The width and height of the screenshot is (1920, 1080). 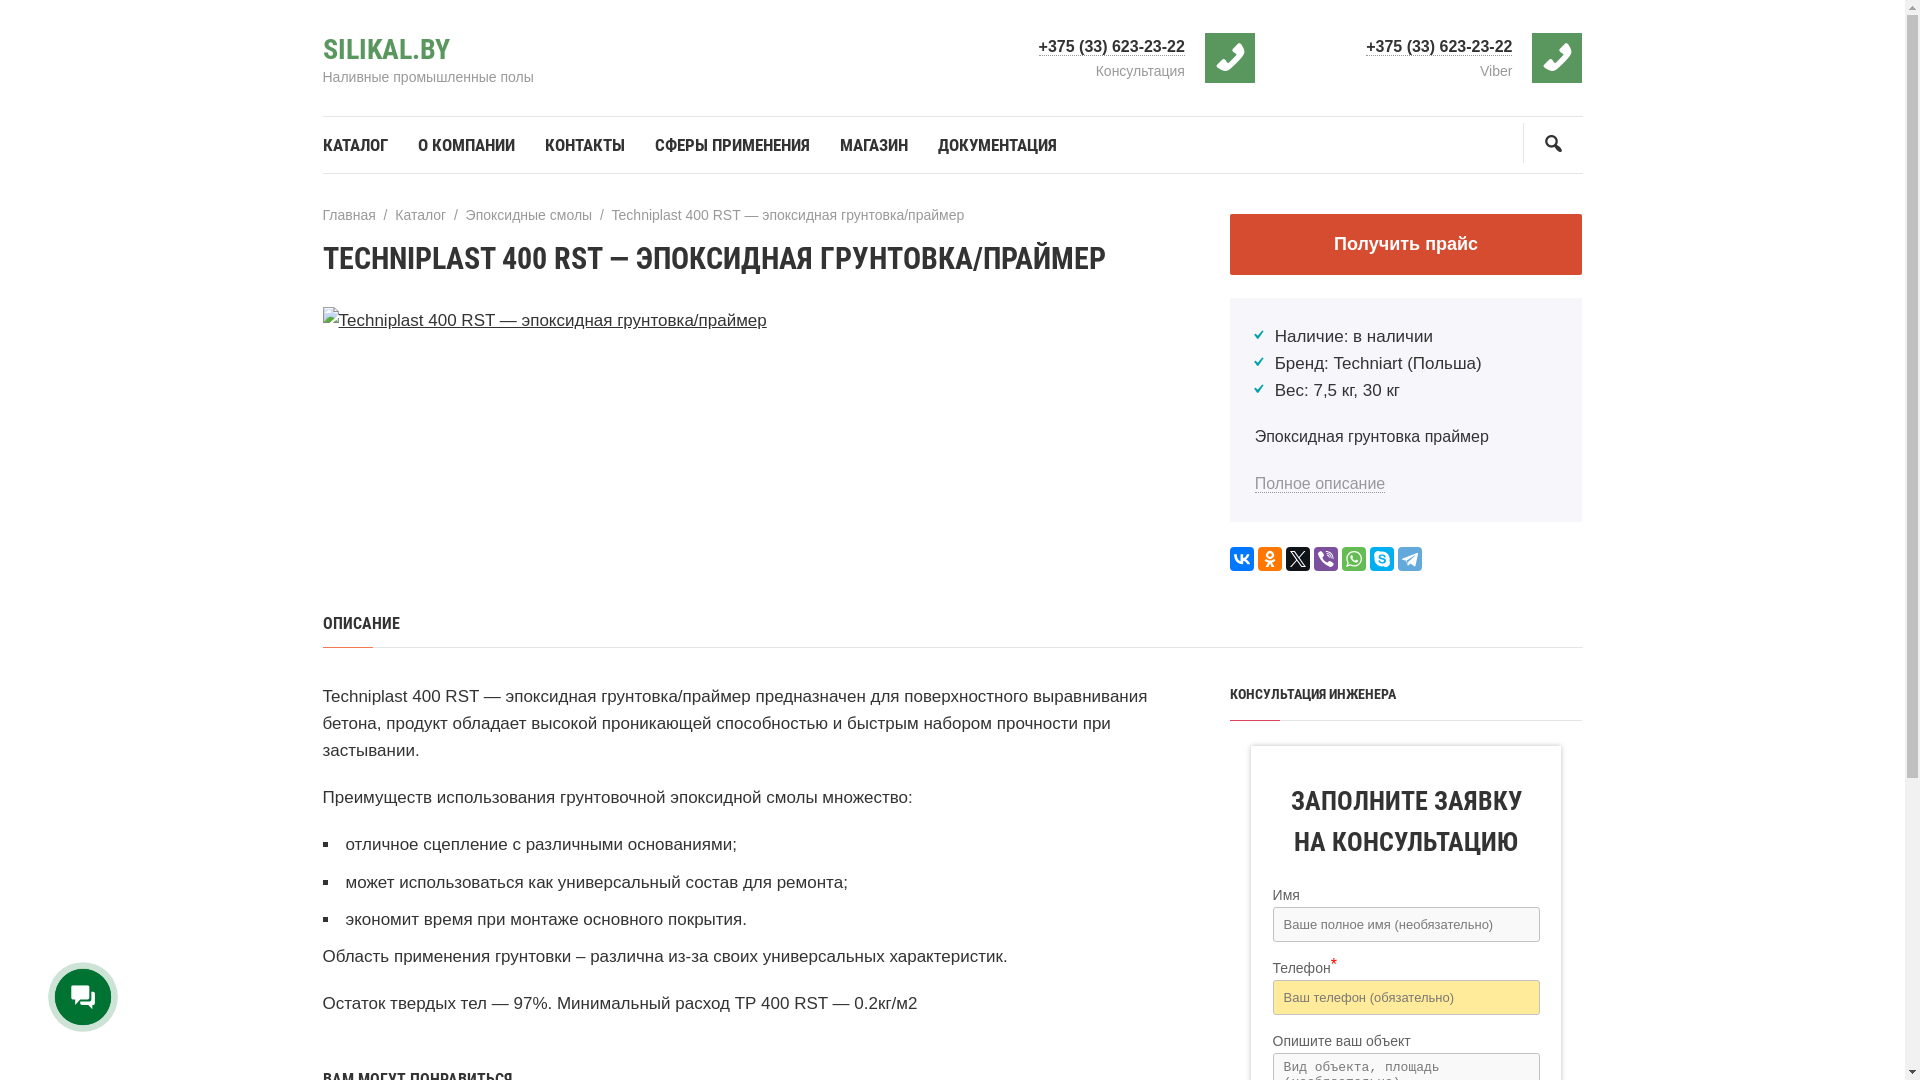 What do you see at coordinates (1439, 47) in the screenshot?
I see `+375 (33) 623-23-22` at bounding box center [1439, 47].